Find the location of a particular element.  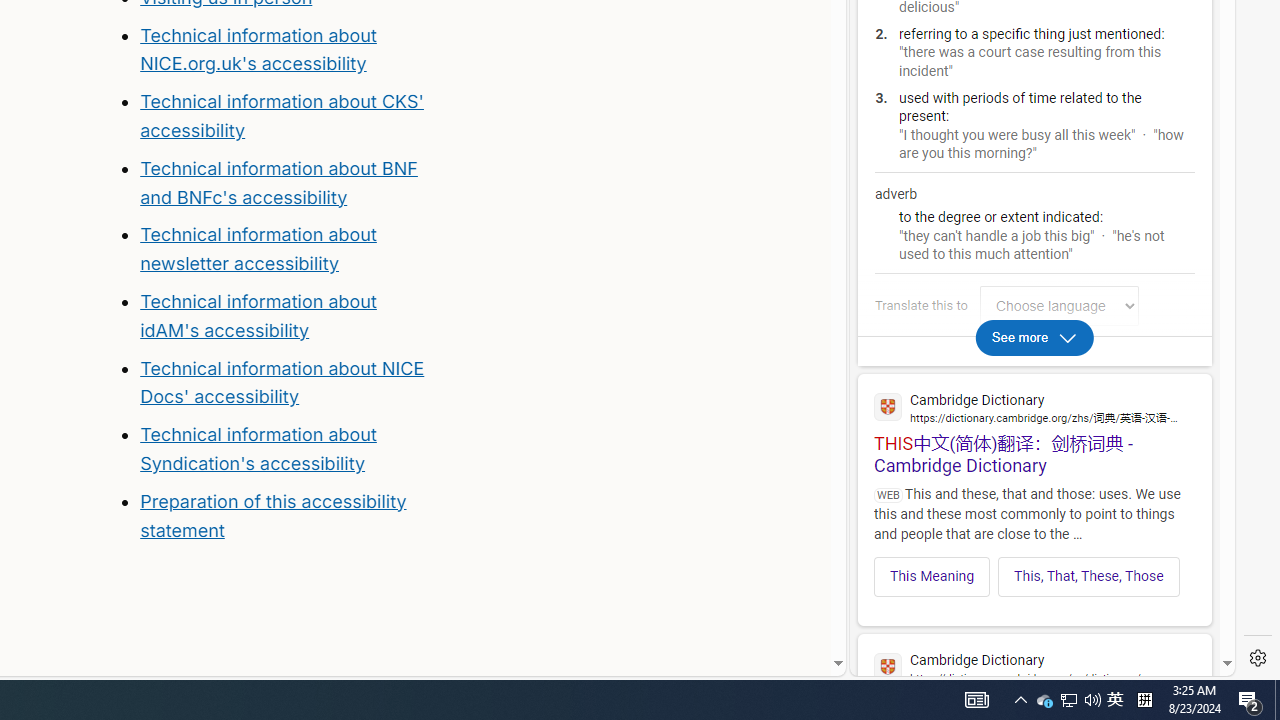

This MeaningThis, That, These, Those is located at coordinates (1034, 570).